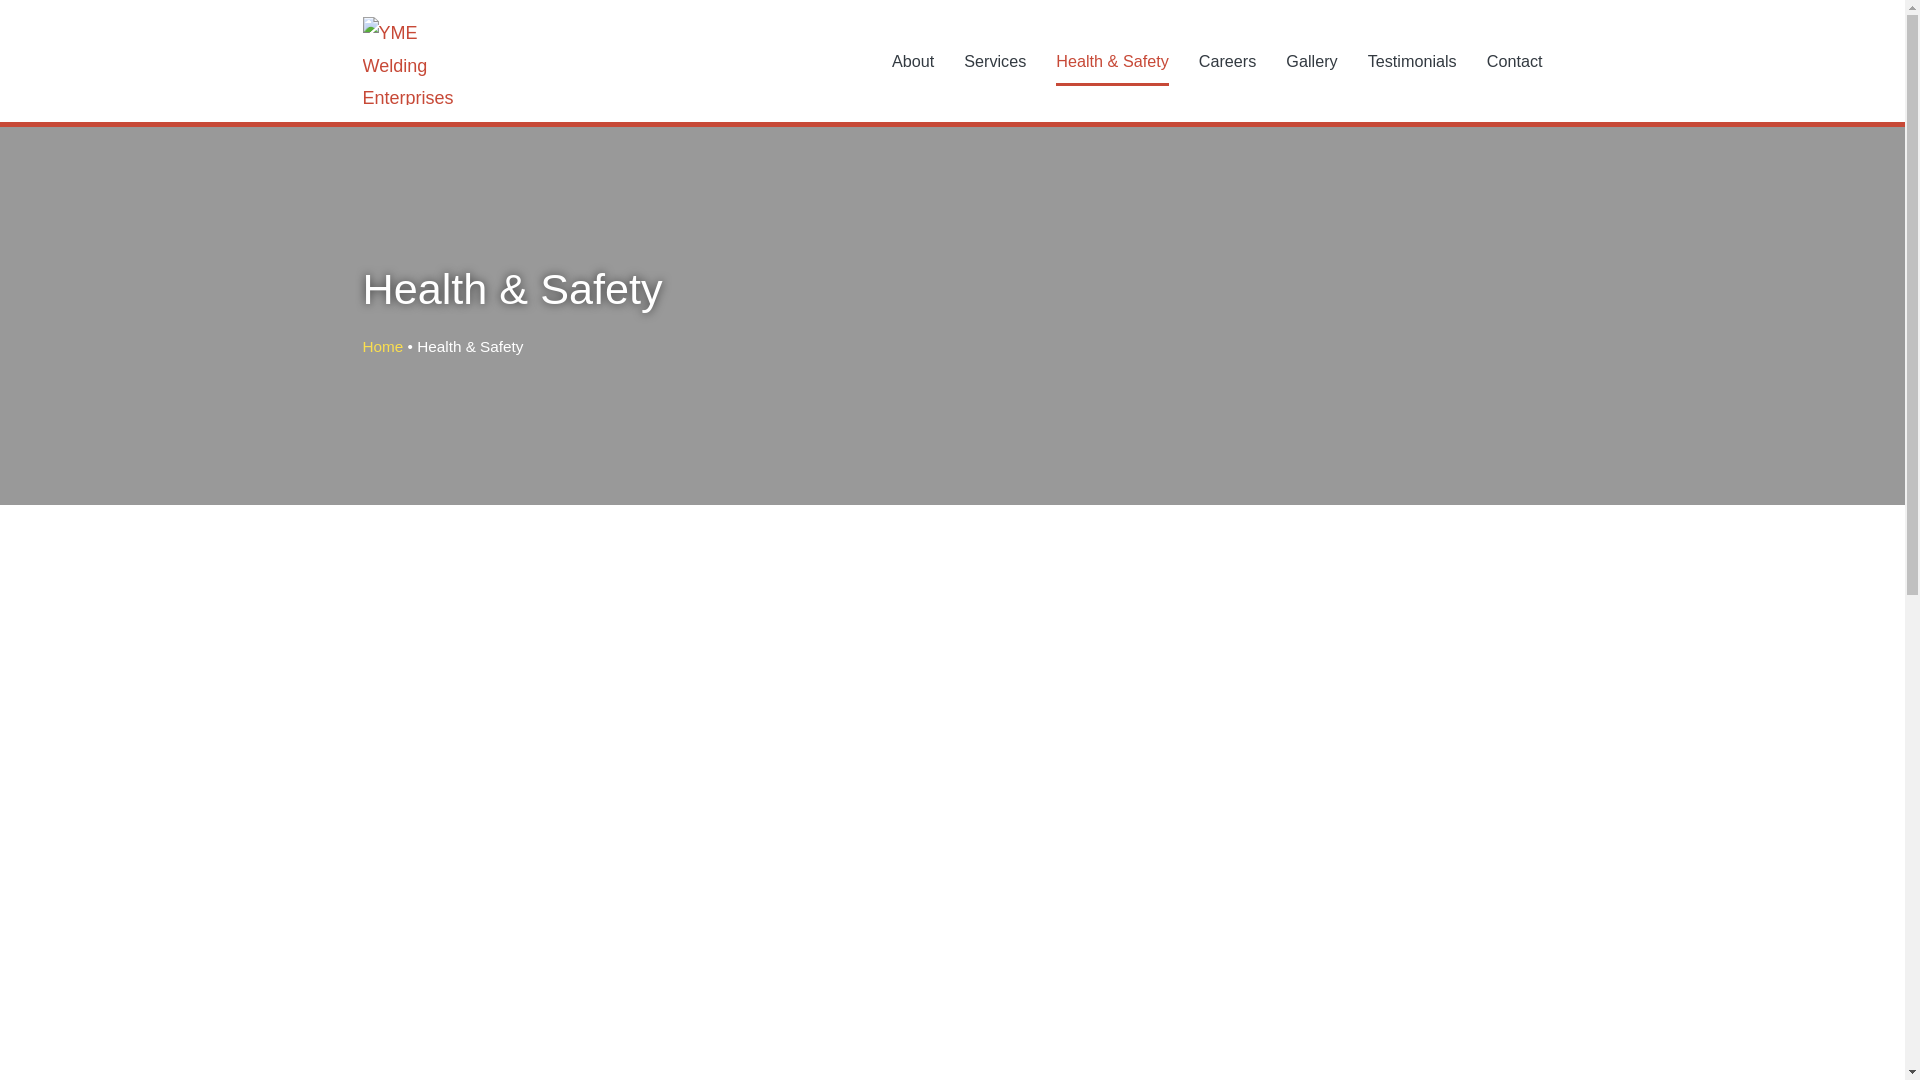  I want to click on Services, so click(994, 60).